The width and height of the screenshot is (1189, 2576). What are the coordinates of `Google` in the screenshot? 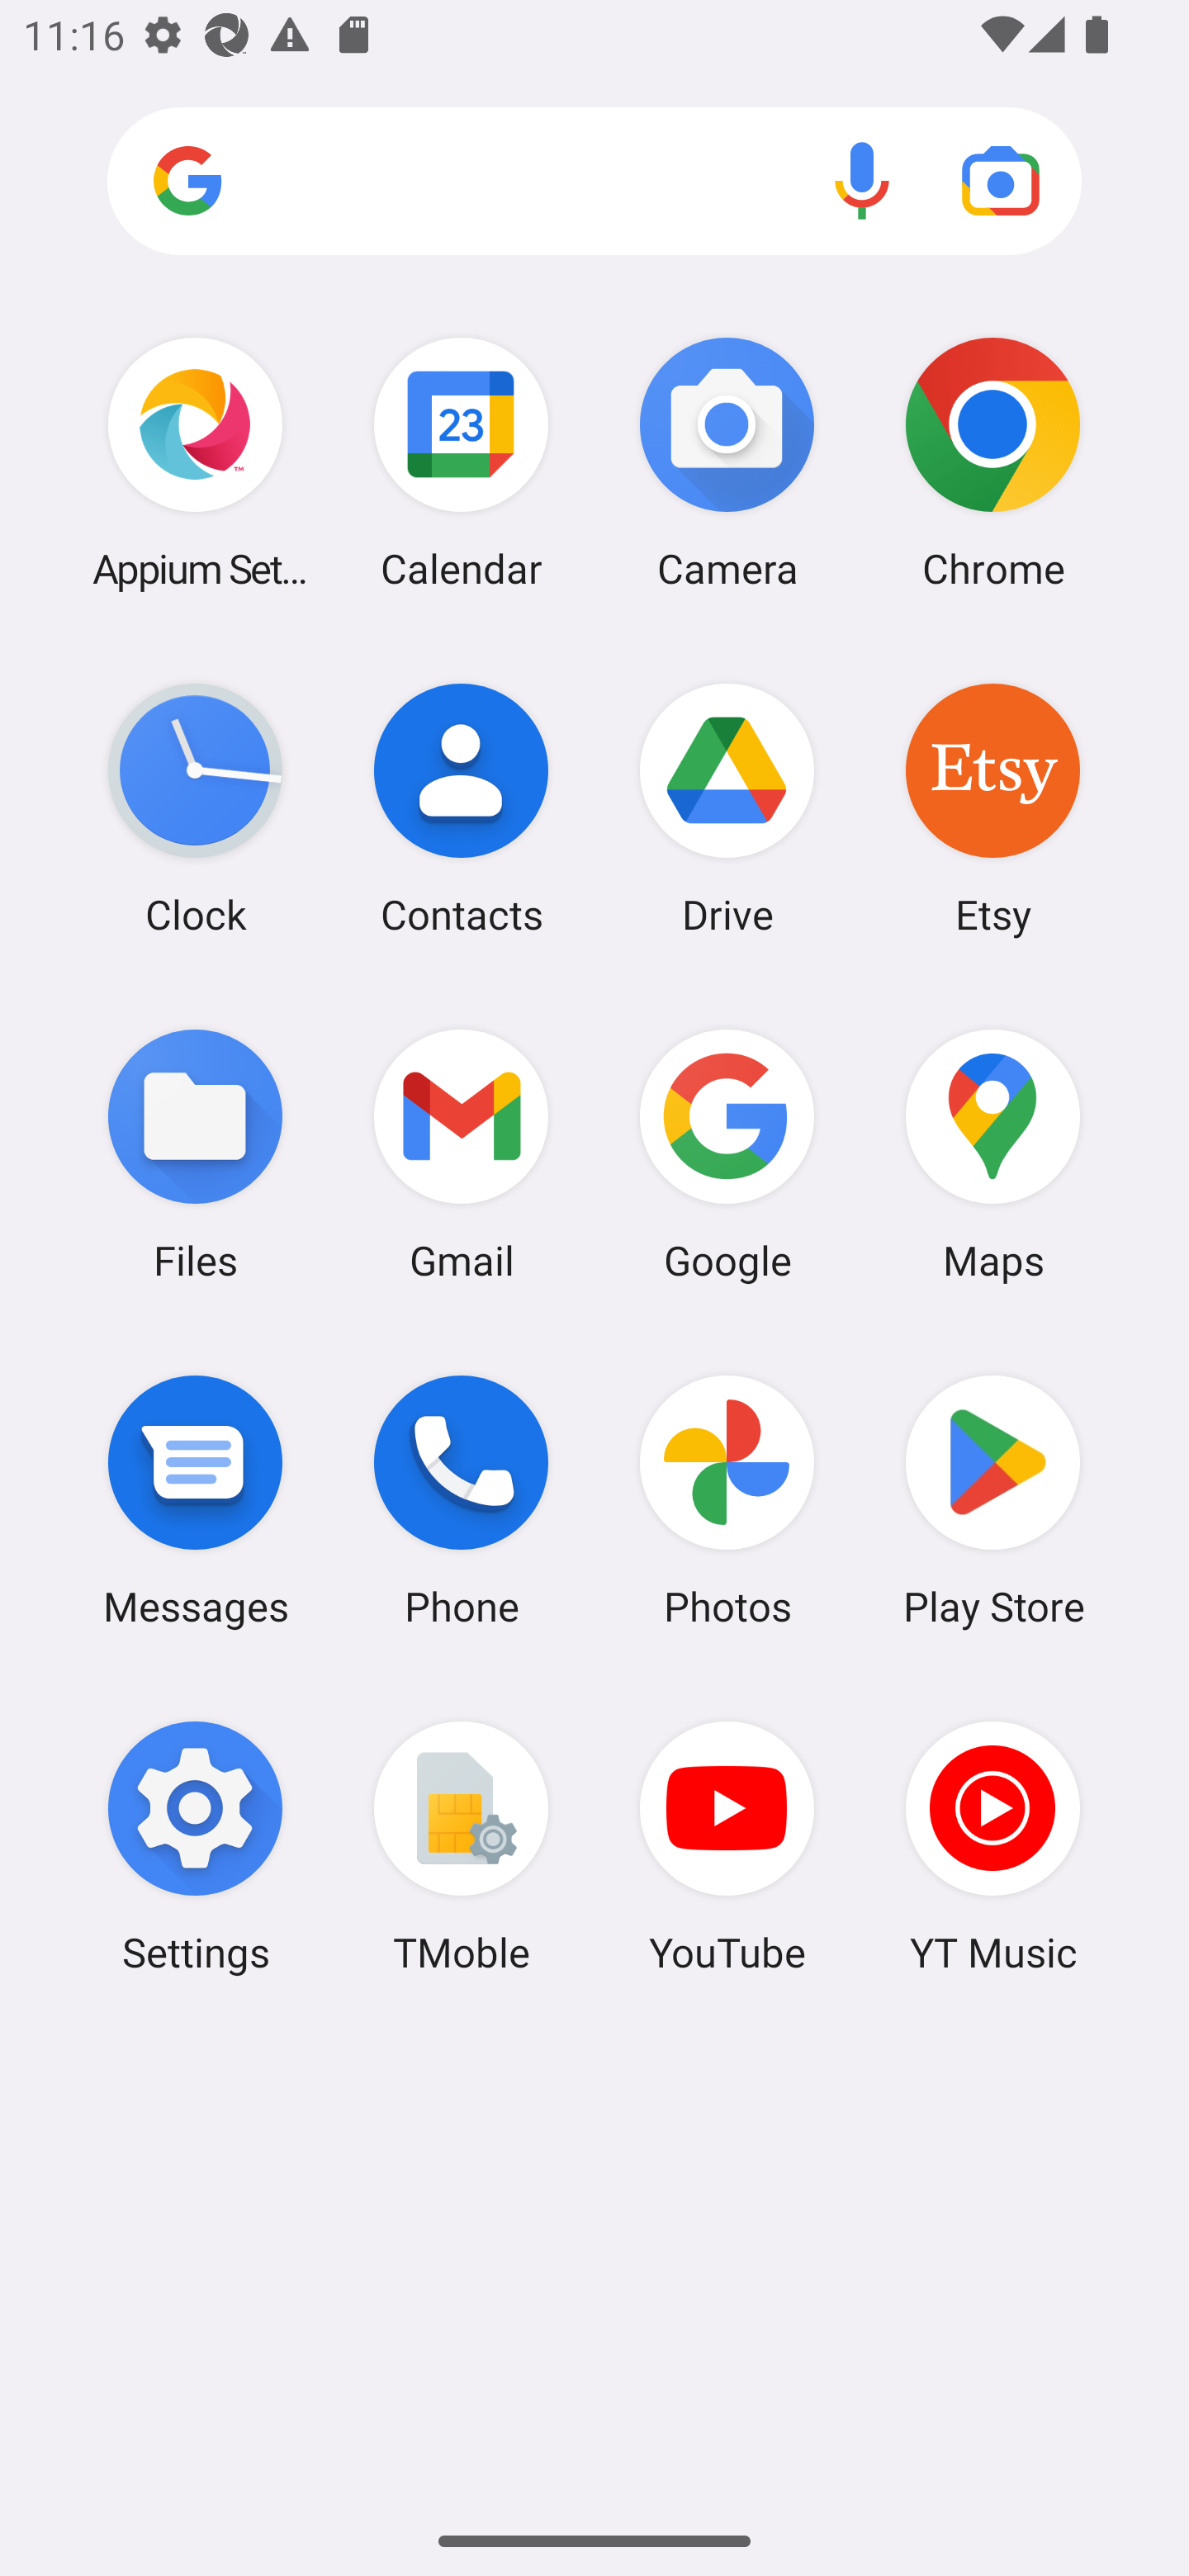 It's located at (727, 1153).